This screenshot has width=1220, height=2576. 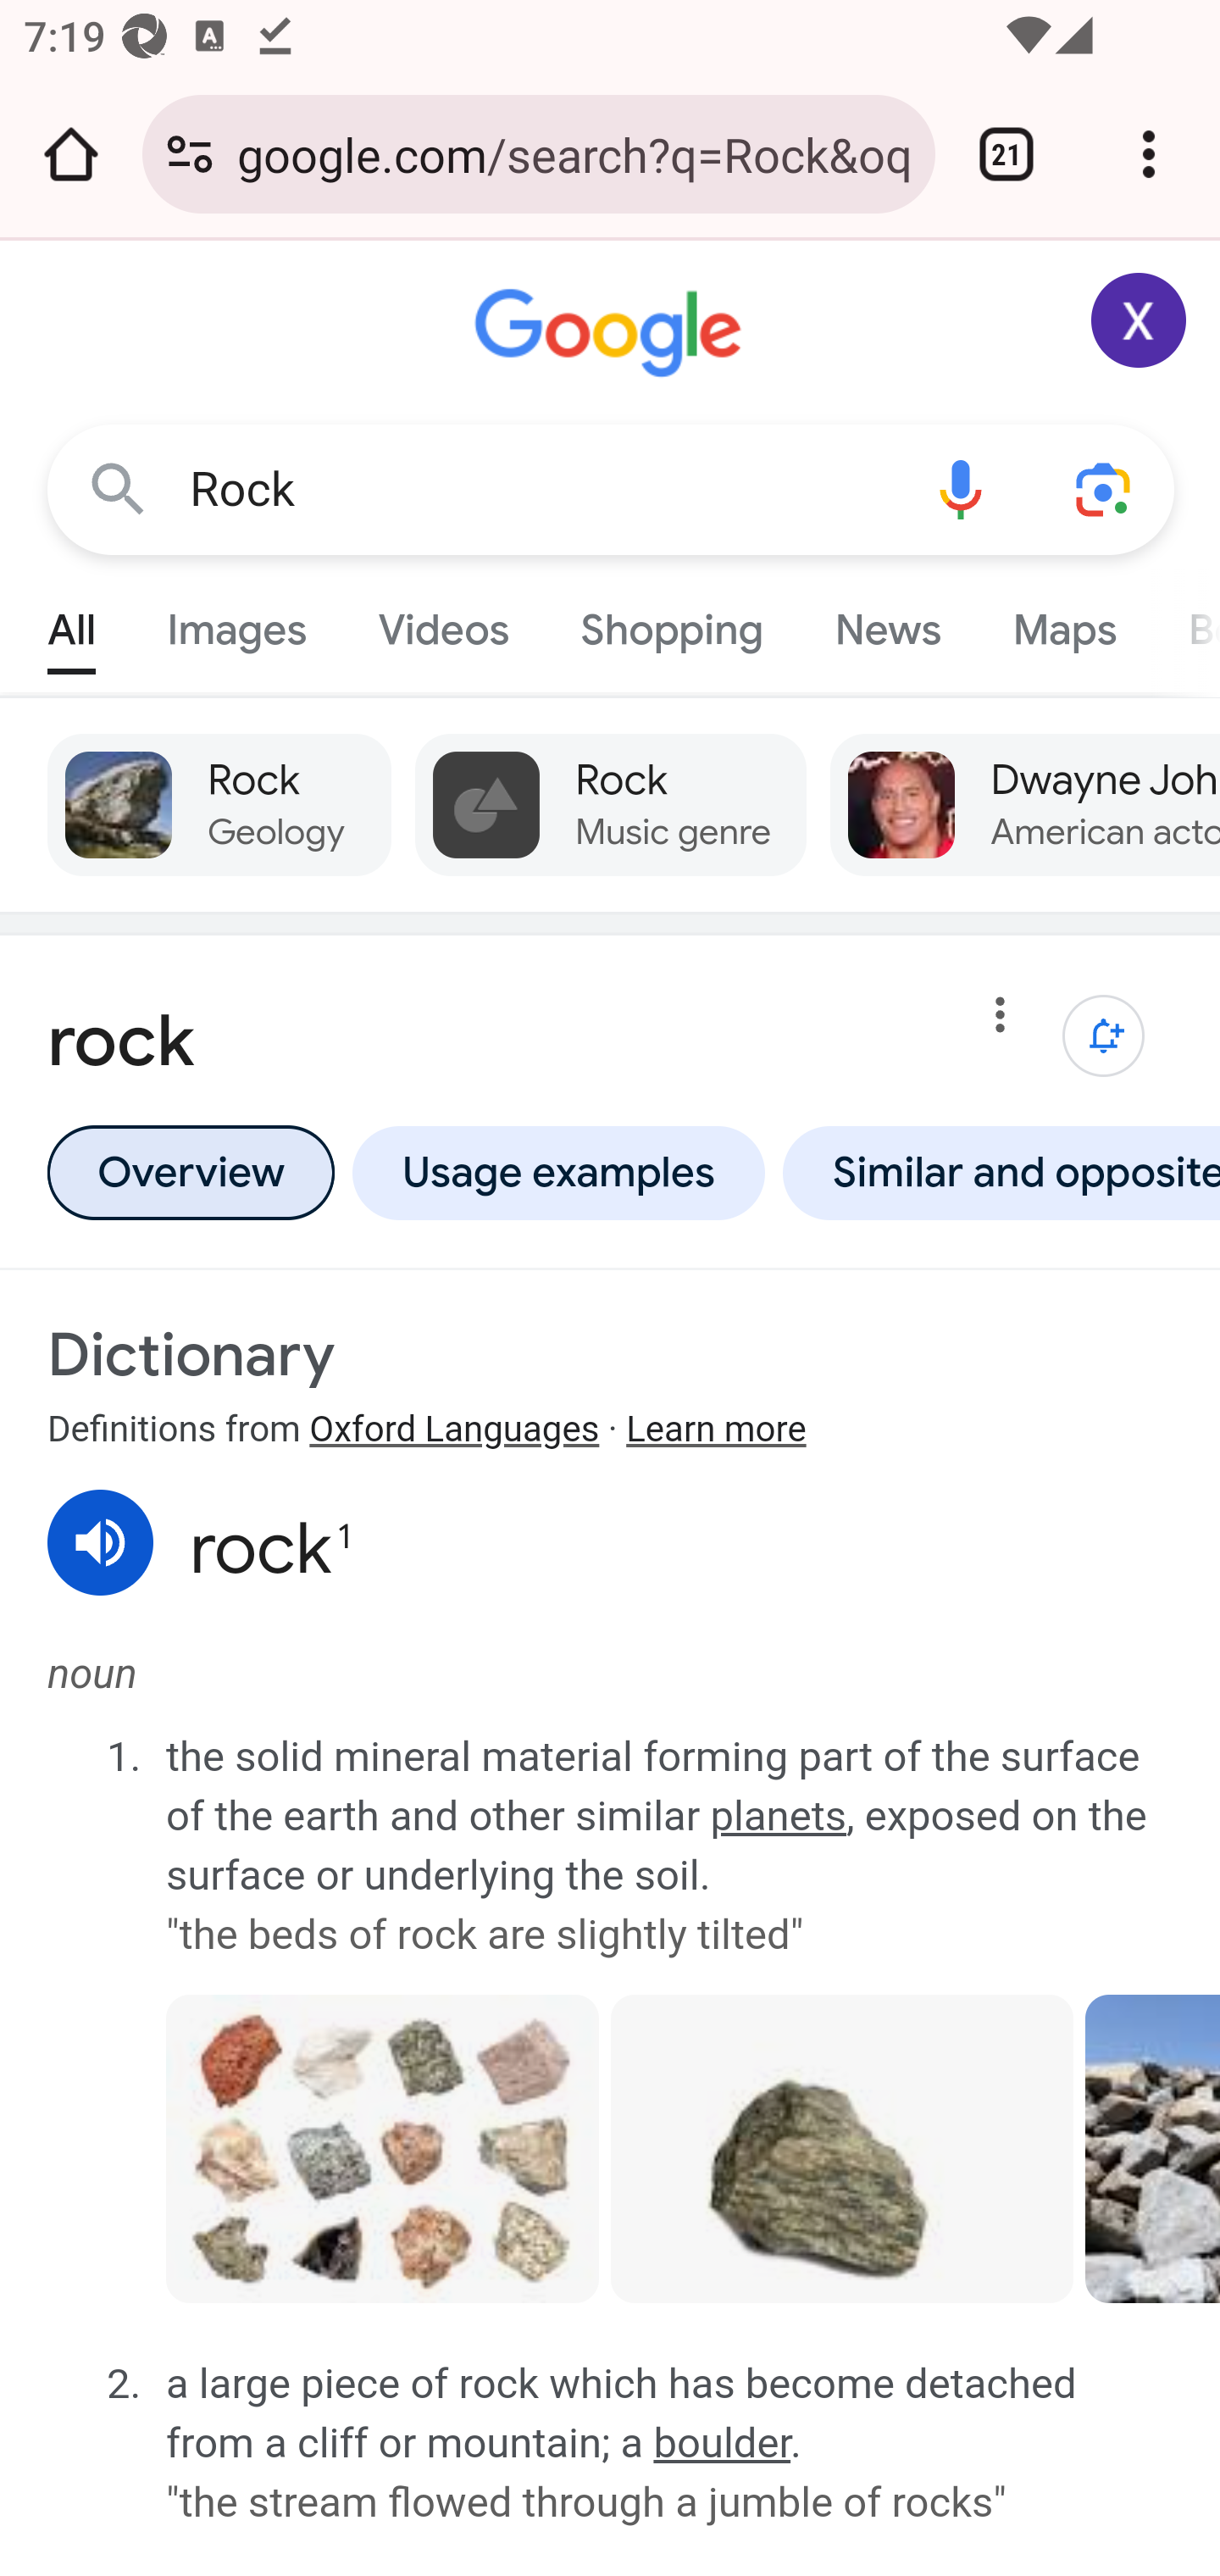 I want to click on Oxford Languages, so click(x=454, y=1430).